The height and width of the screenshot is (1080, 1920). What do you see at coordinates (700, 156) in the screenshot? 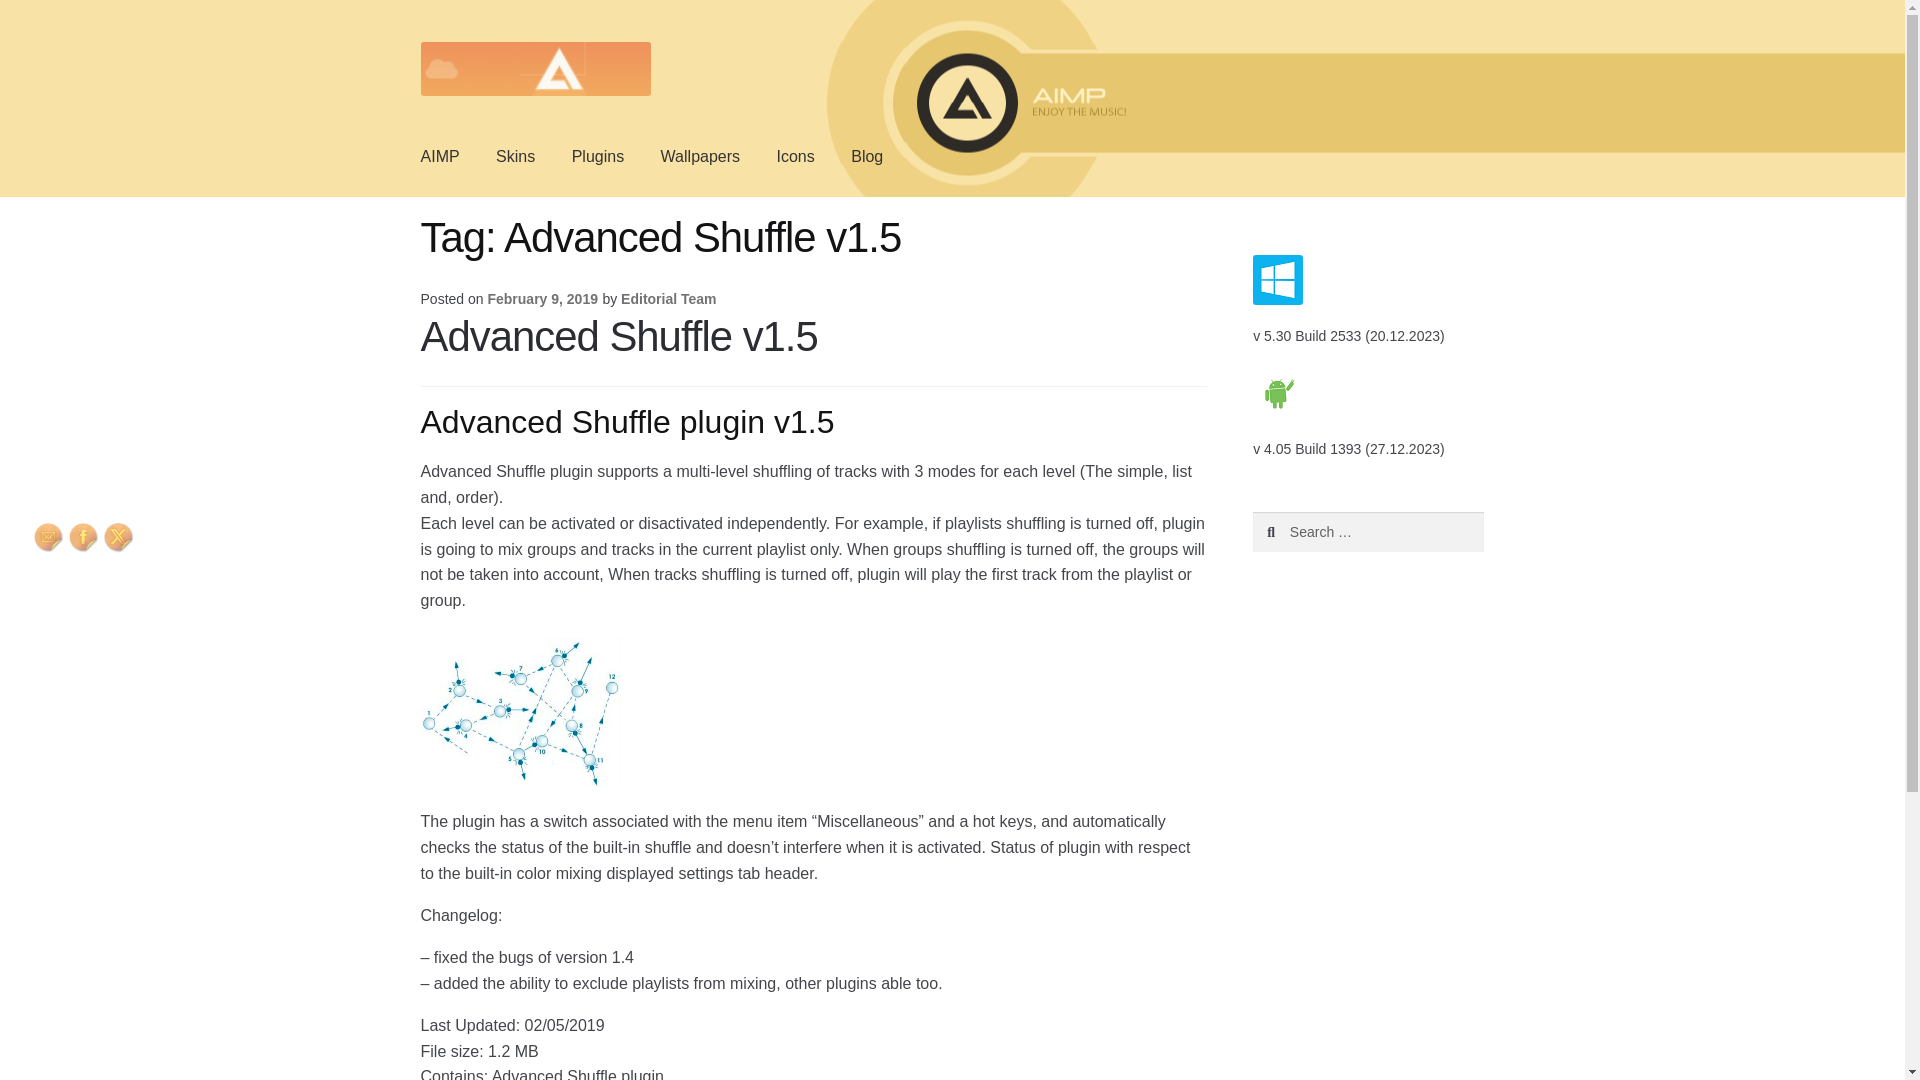
I see `Wallpapers` at bounding box center [700, 156].